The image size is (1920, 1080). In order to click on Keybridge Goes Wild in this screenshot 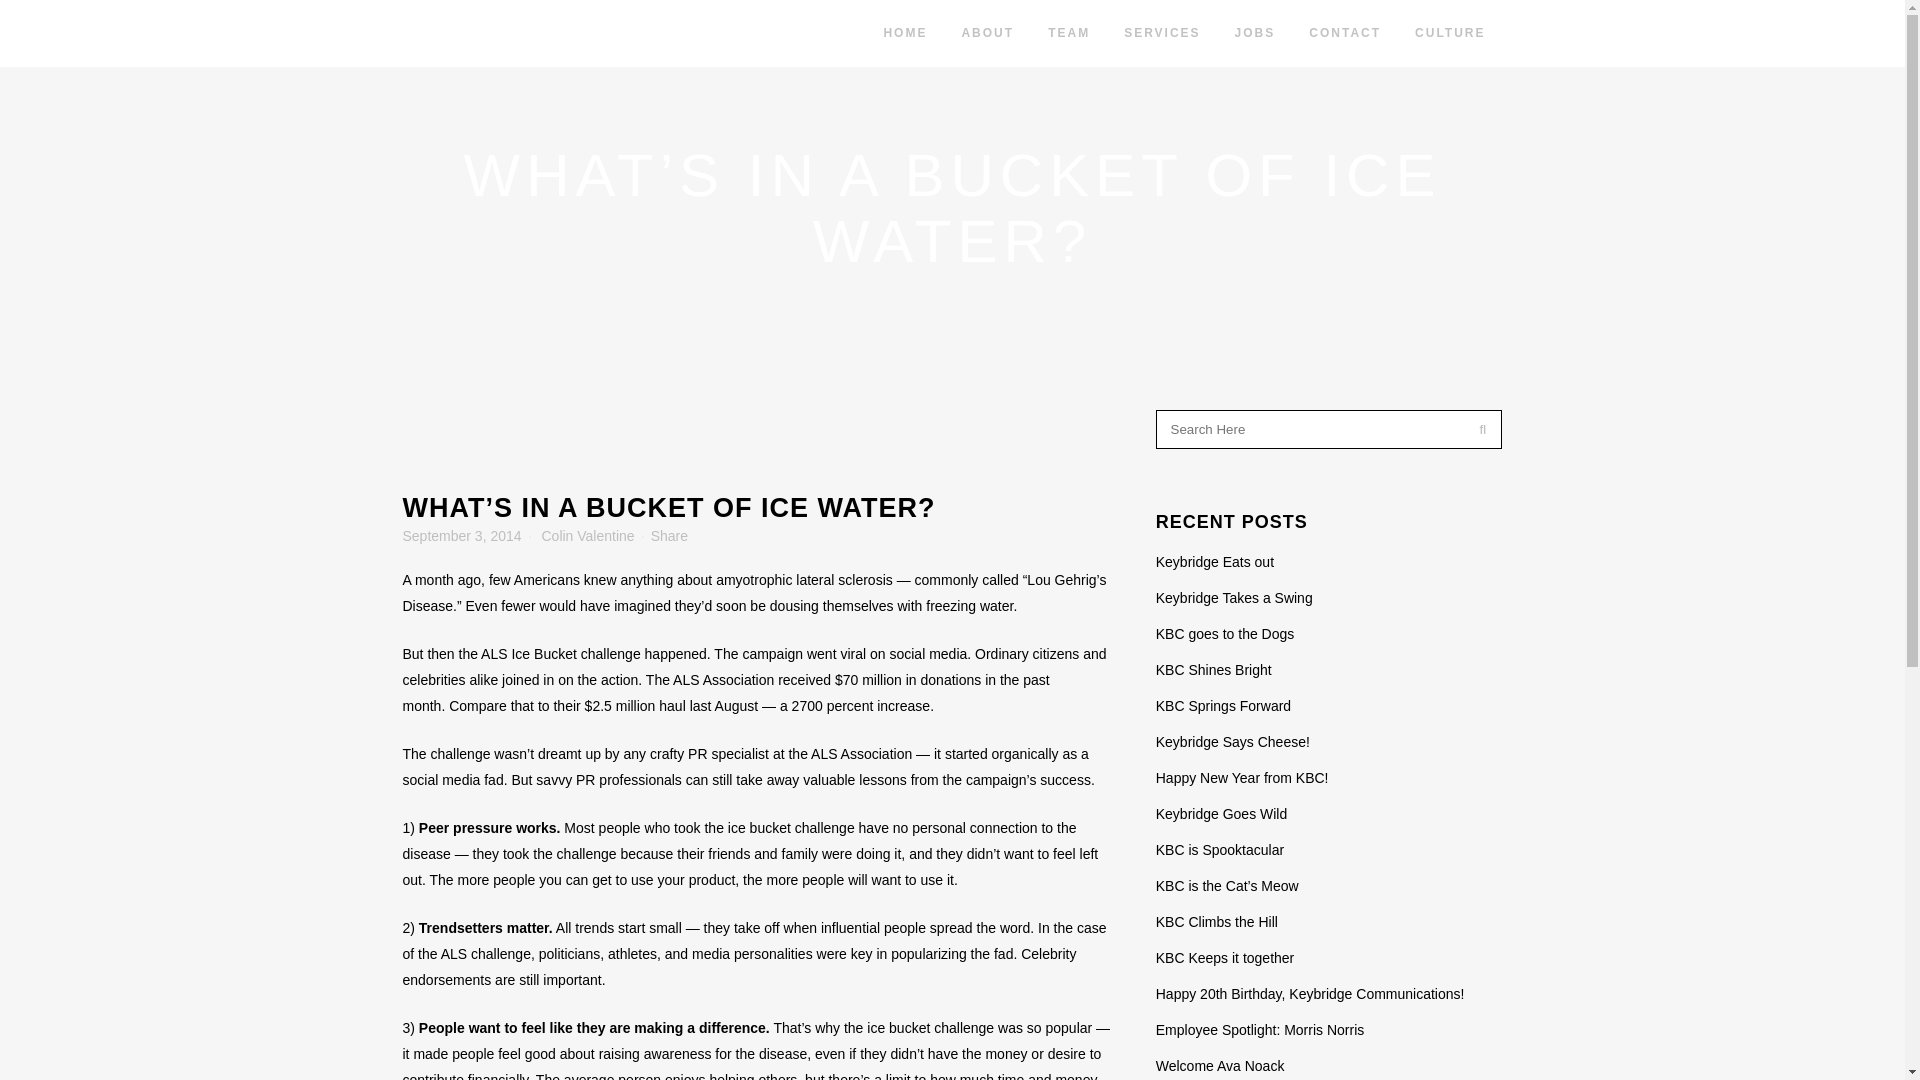, I will do `click(1222, 813)`.